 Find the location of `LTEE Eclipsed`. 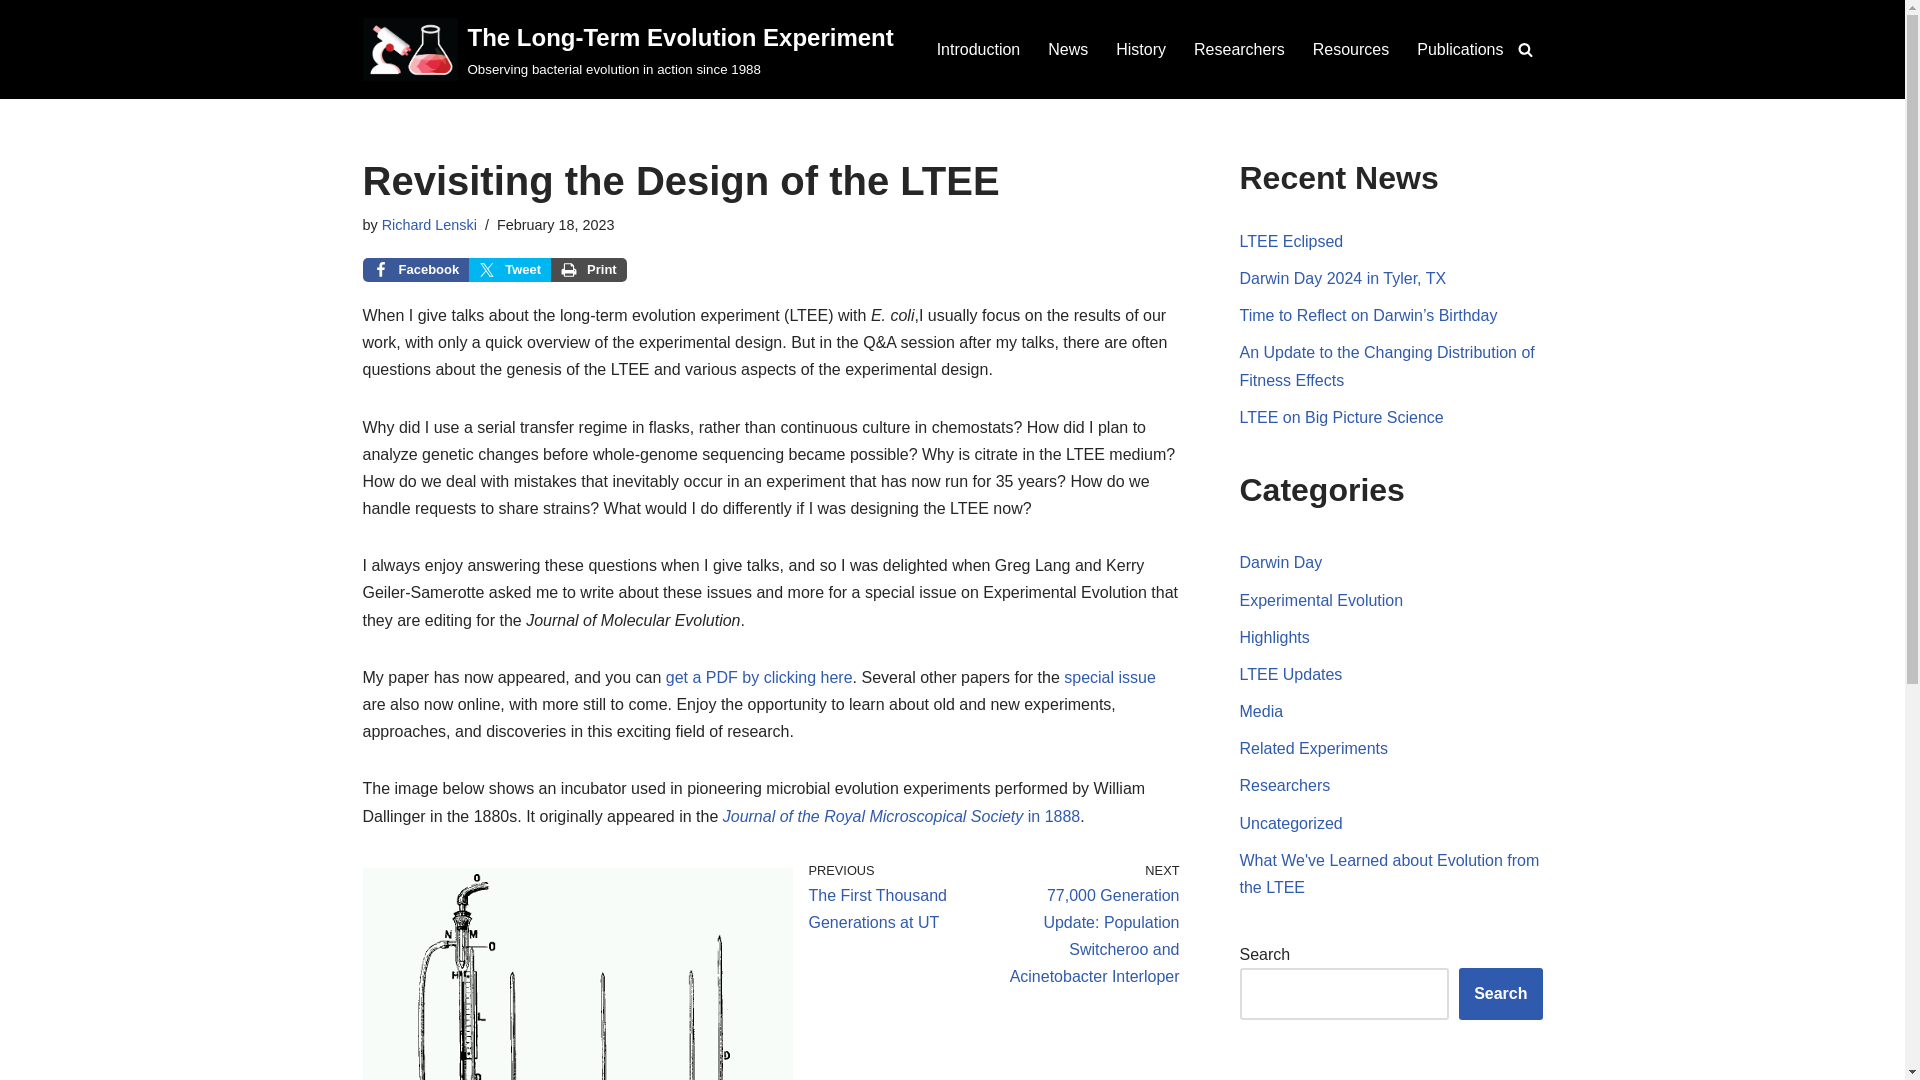

LTEE Eclipsed is located at coordinates (1292, 241).